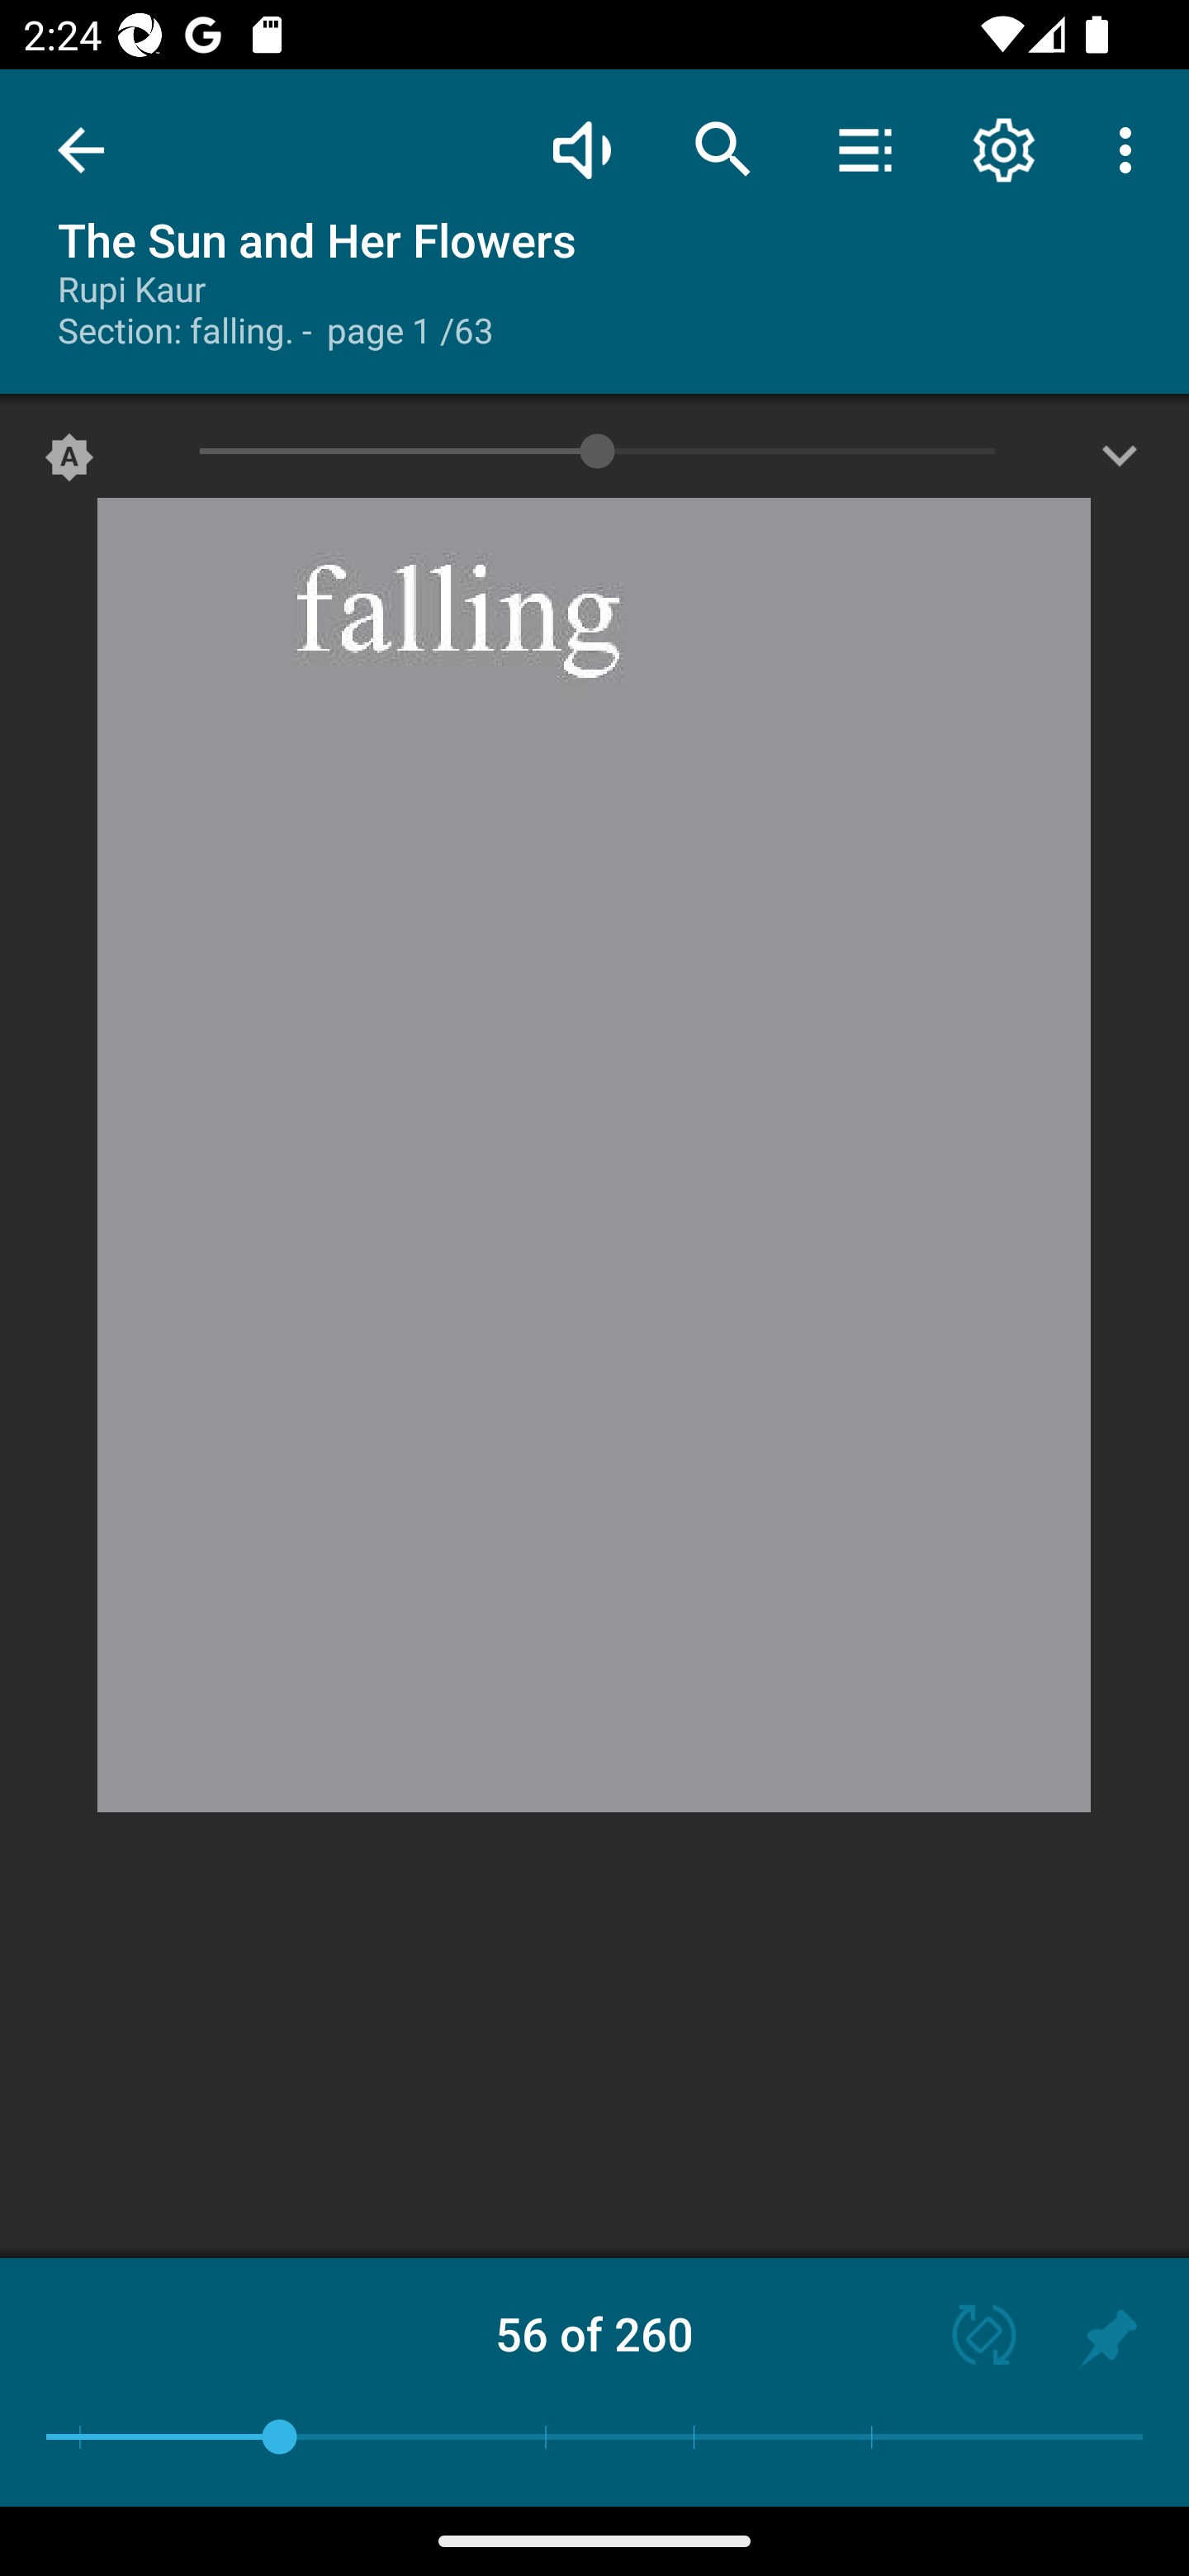  Describe the element at coordinates (969, 2338) in the screenshot. I see `Screen orientation` at that location.